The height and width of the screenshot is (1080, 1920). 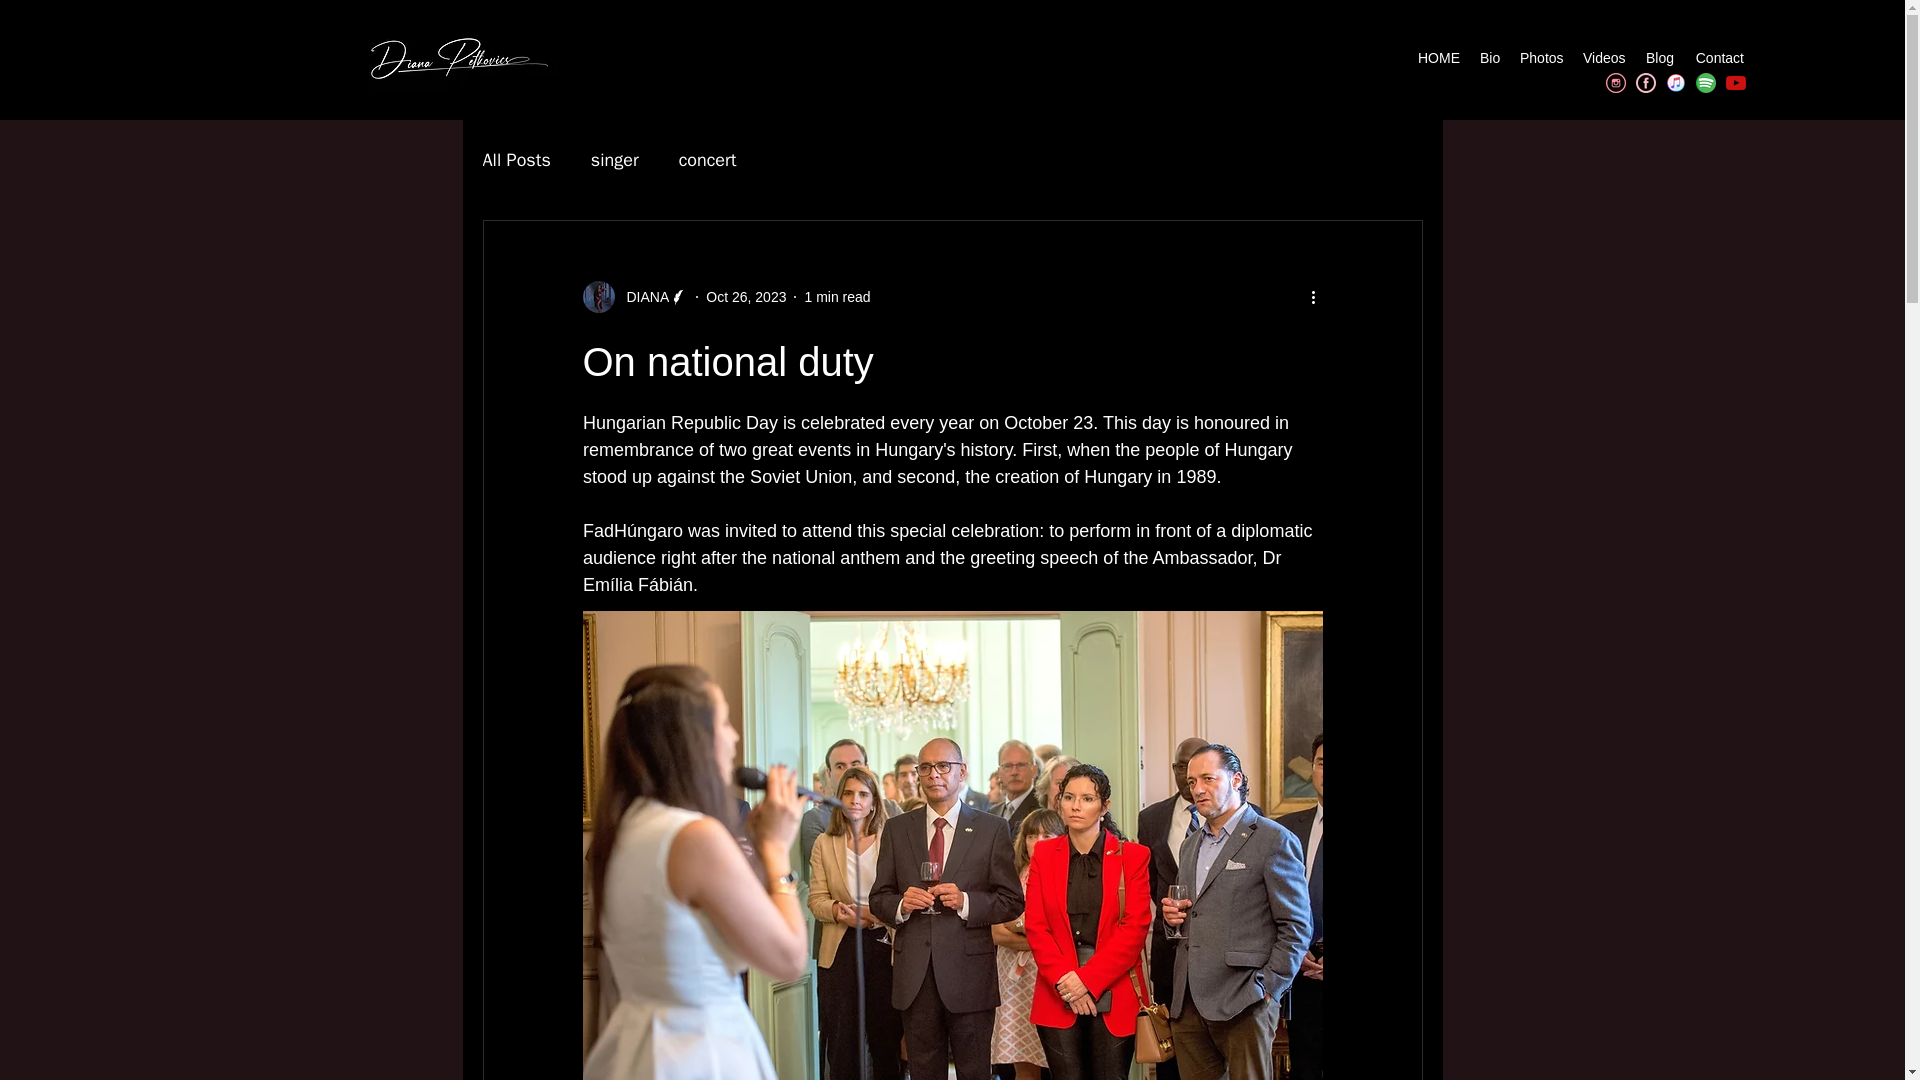 I want to click on singer, so click(x=615, y=159).